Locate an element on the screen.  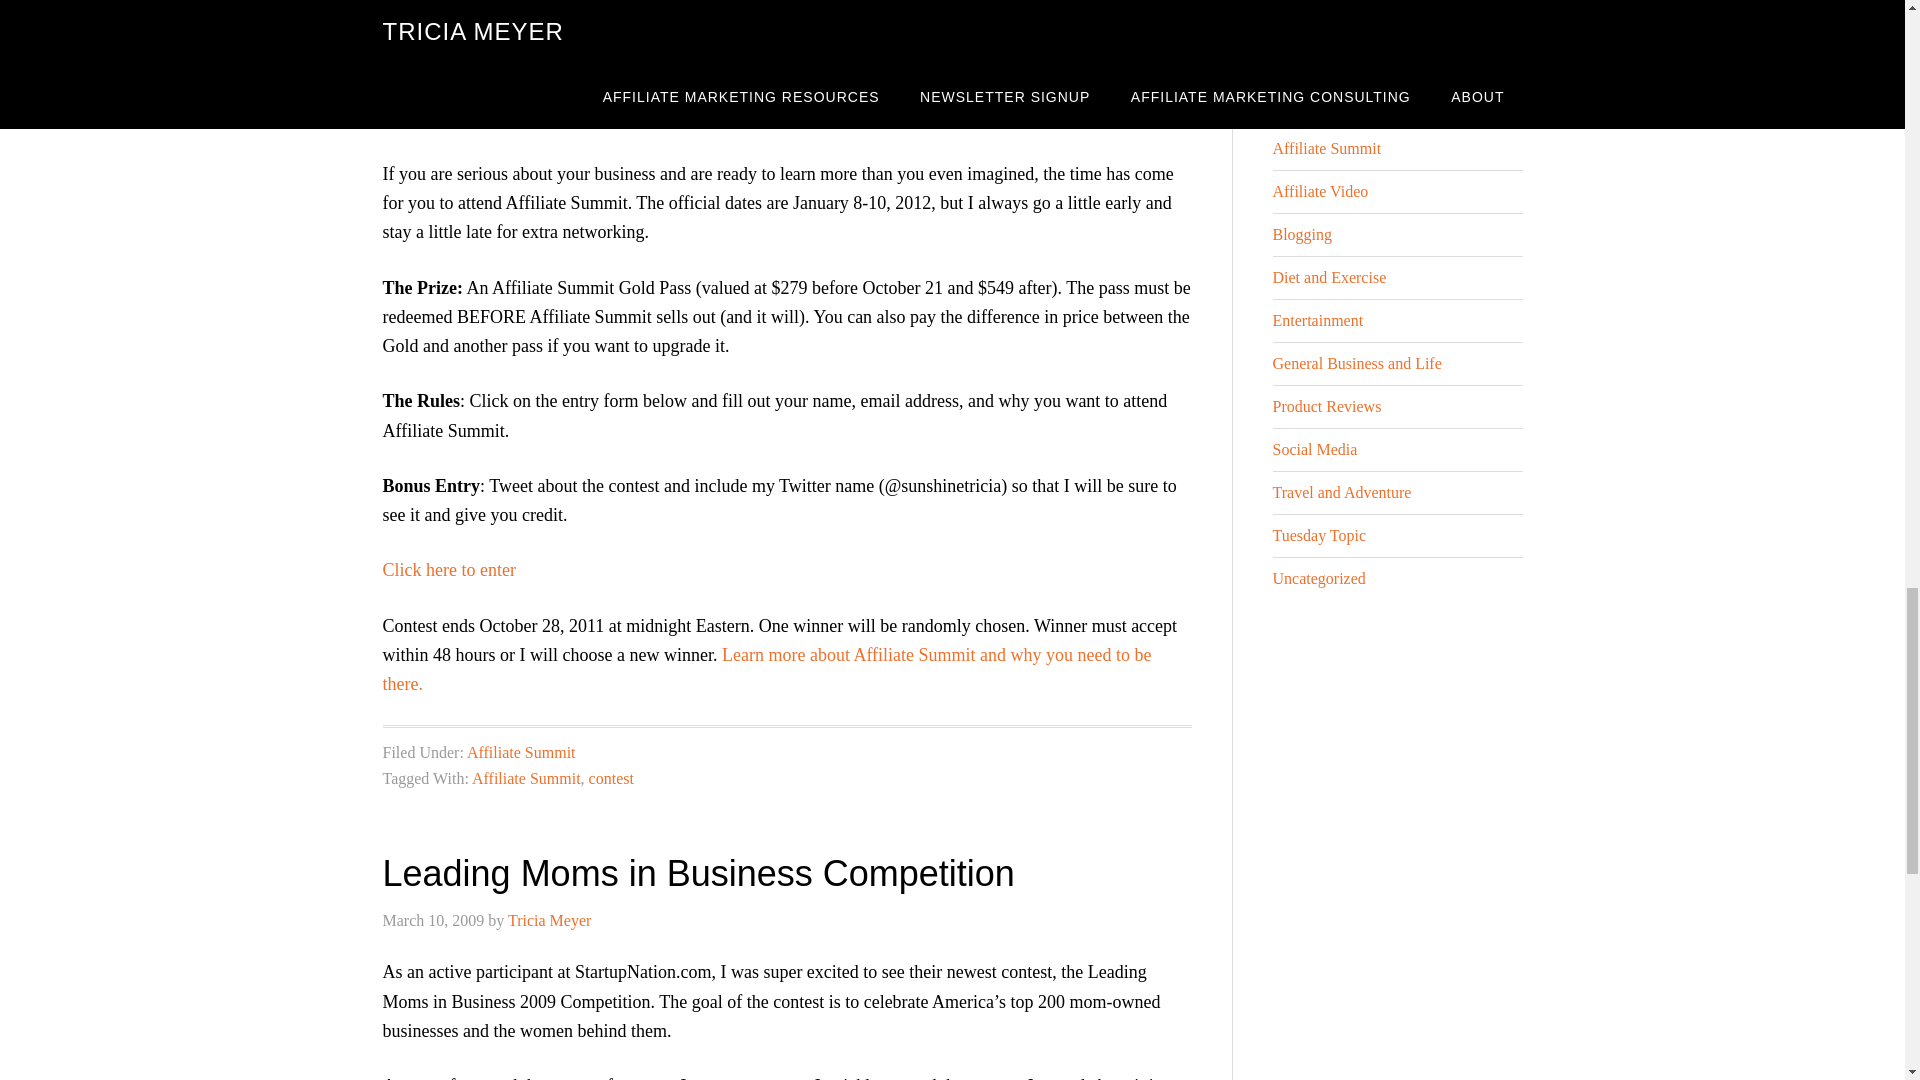
Leading Moms in Business Competition is located at coordinates (698, 874).